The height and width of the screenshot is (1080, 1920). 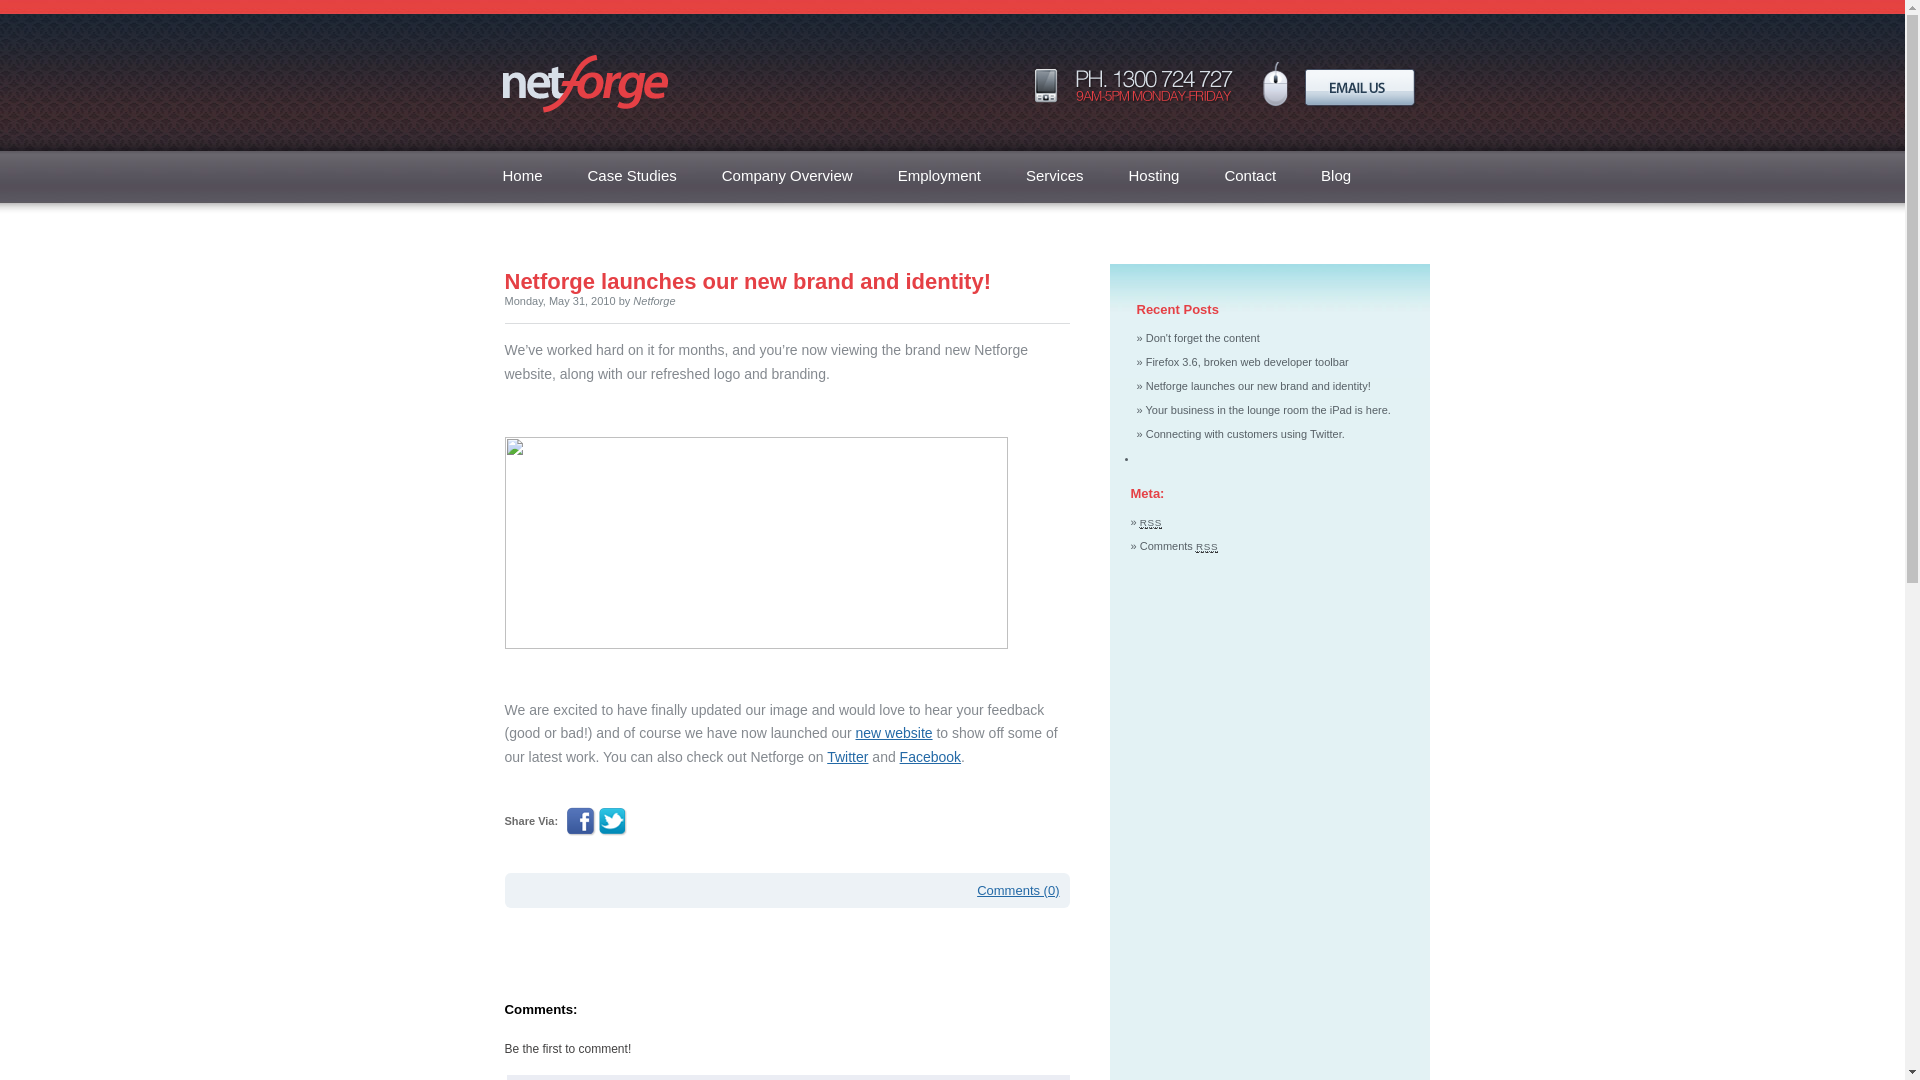 I want to click on Company Overview, so click(x=788, y=176).